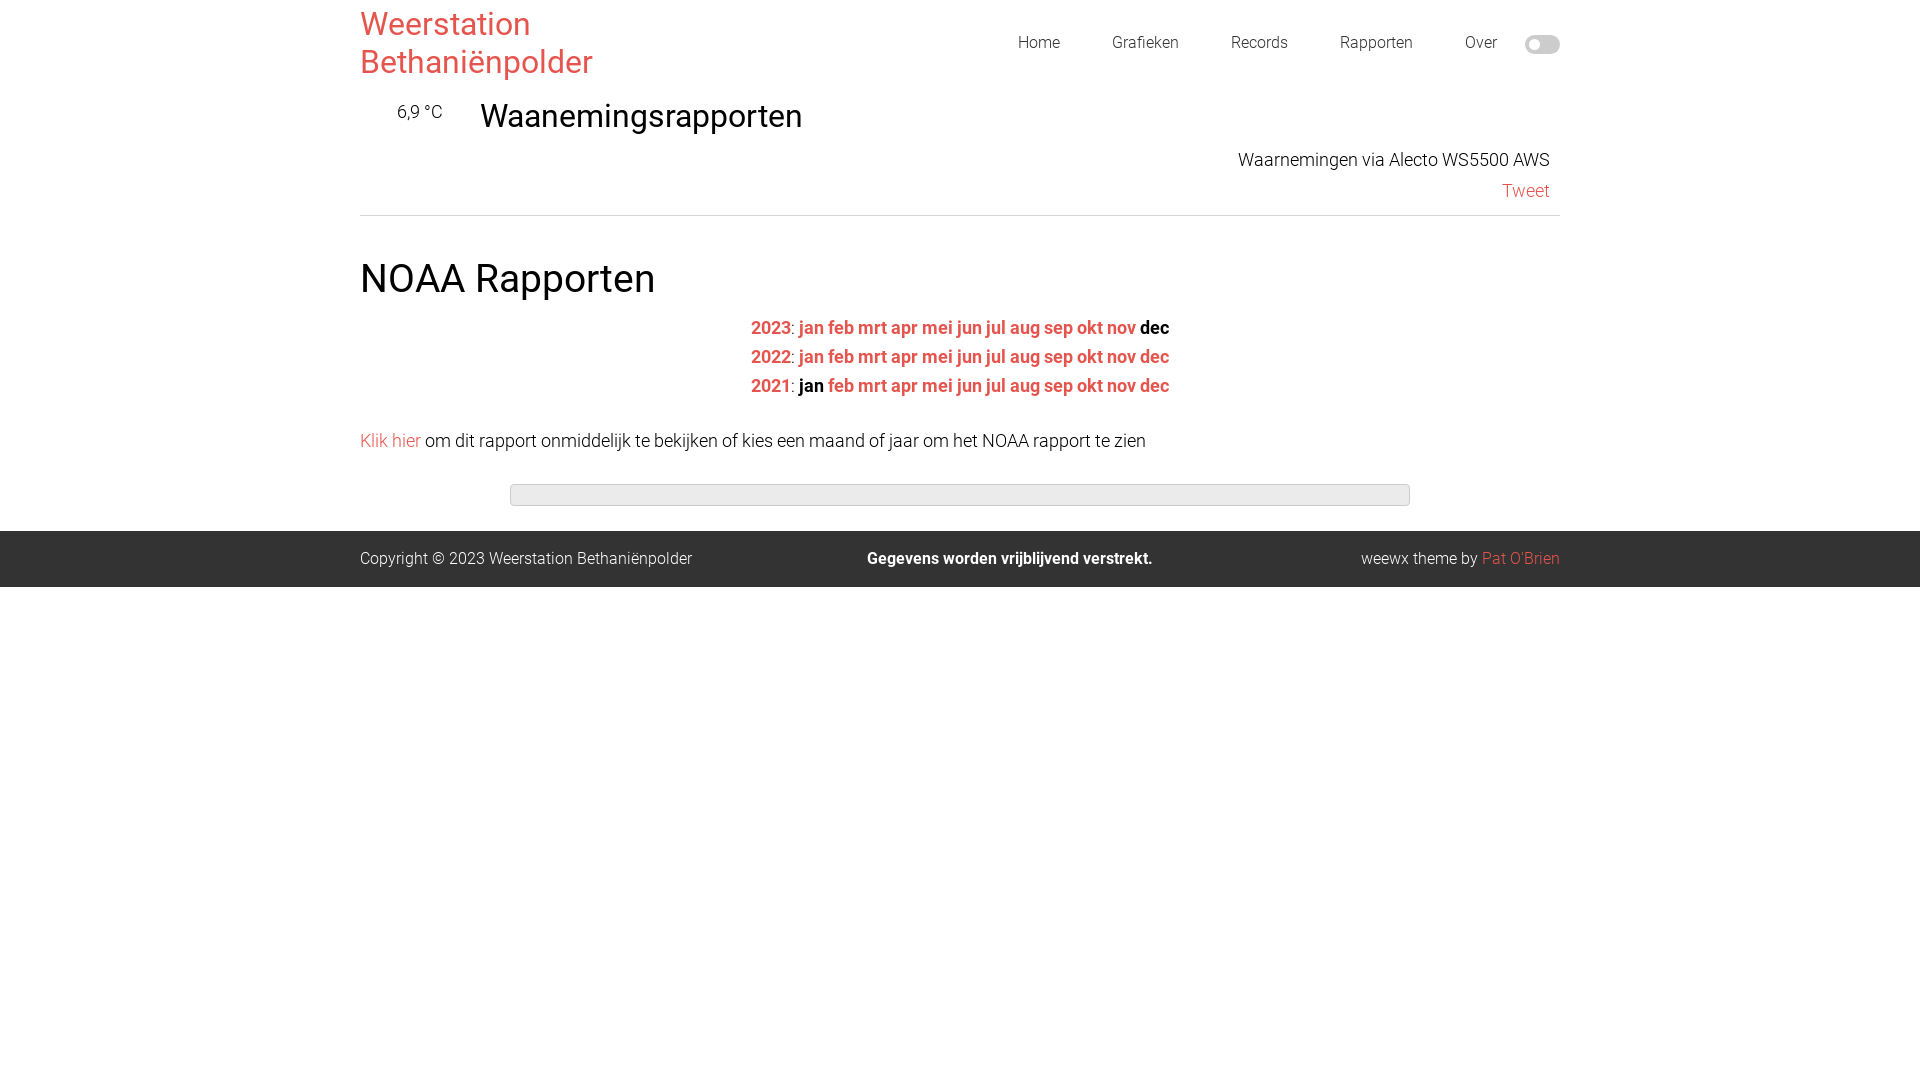 The height and width of the screenshot is (1080, 1920). I want to click on feb, so click(841, 356).